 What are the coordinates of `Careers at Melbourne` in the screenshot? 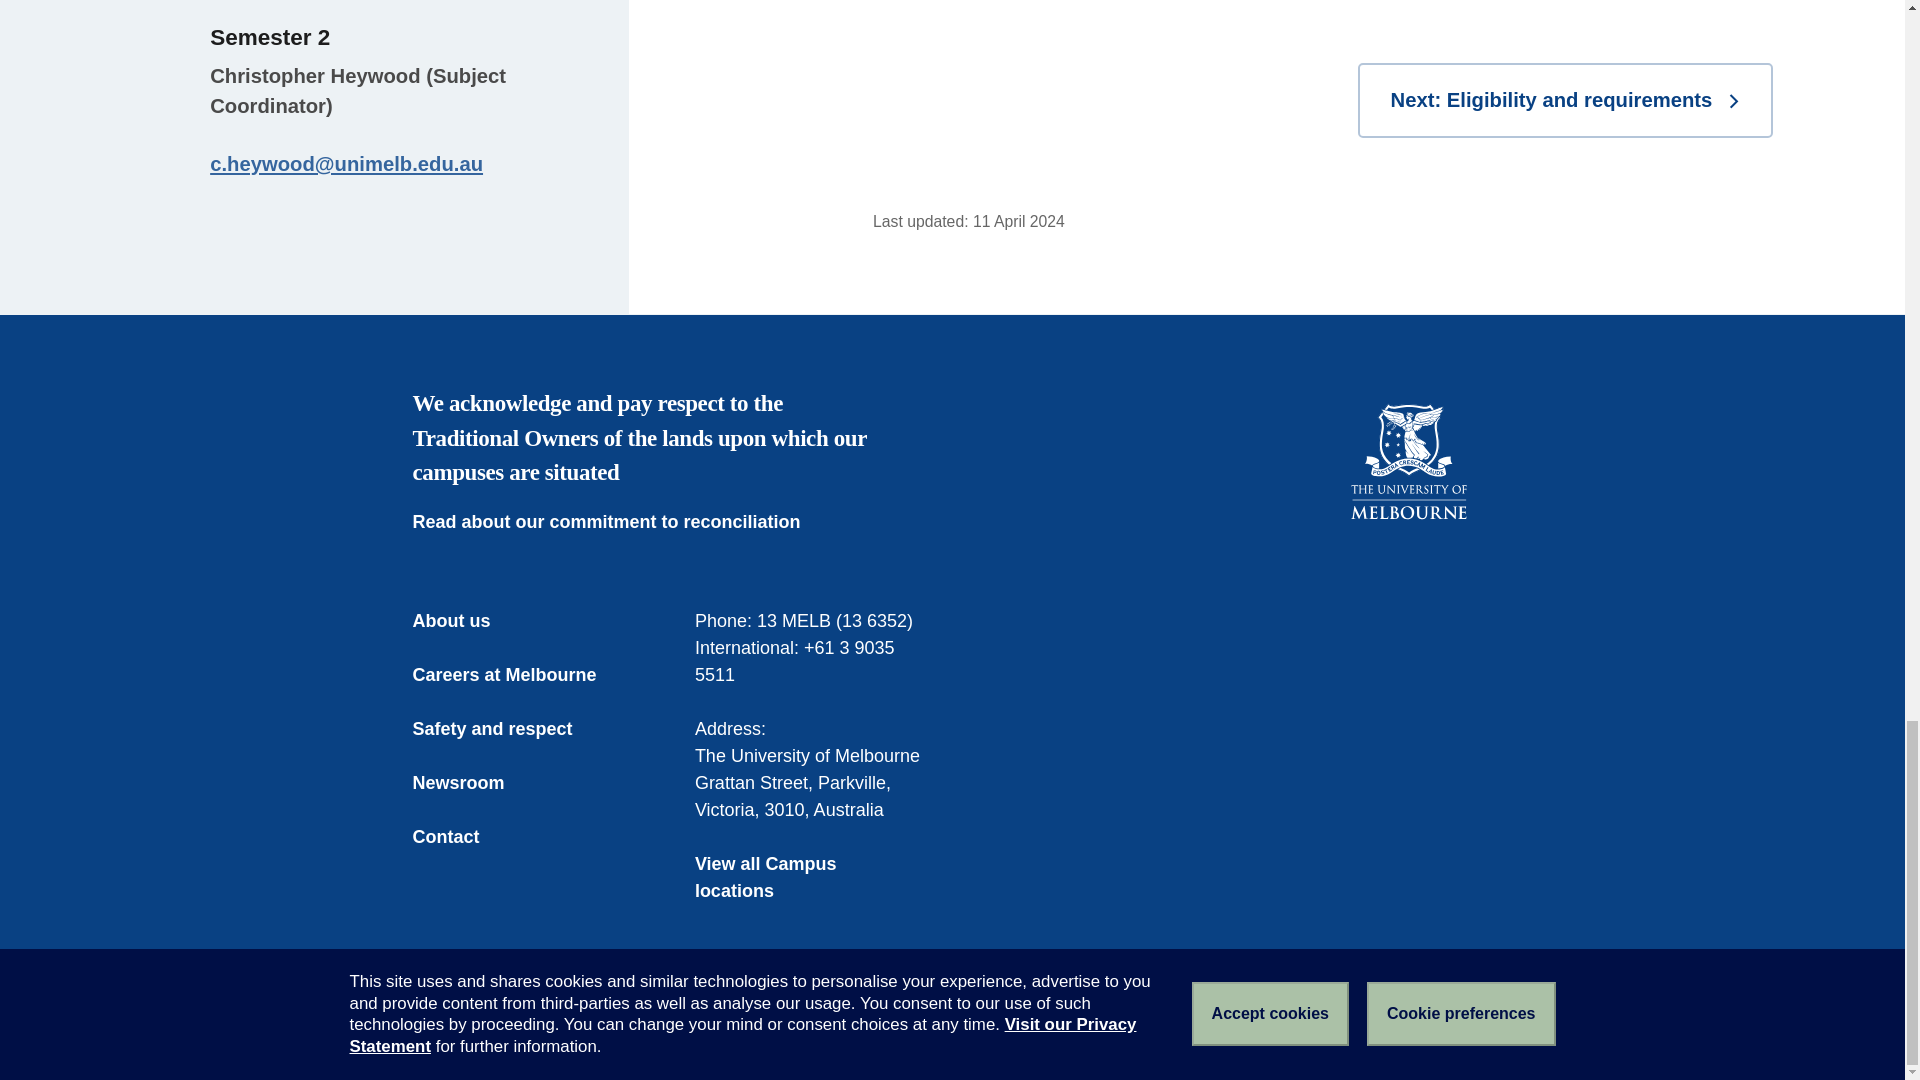 It's located at (518, 676).